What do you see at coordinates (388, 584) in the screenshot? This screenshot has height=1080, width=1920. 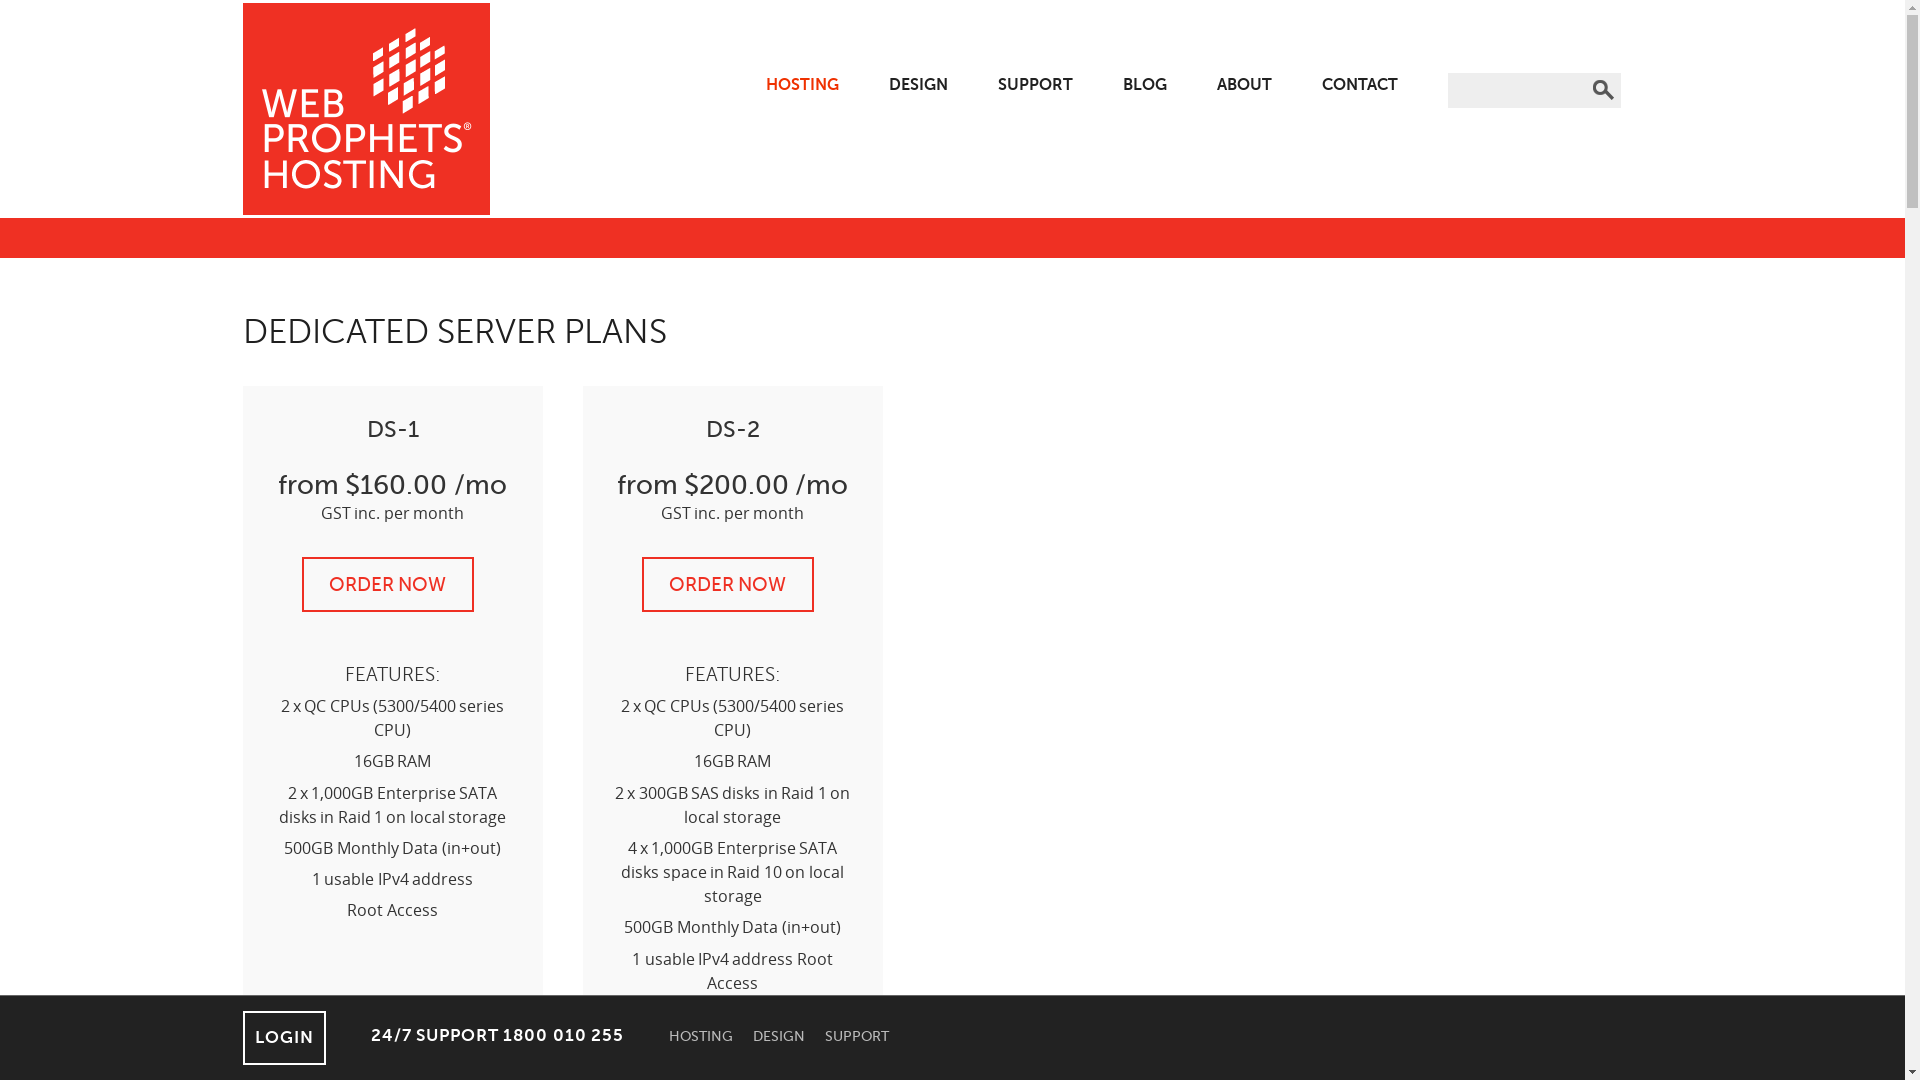 I see `ORDER NOW` at bounding box center [388, 584].